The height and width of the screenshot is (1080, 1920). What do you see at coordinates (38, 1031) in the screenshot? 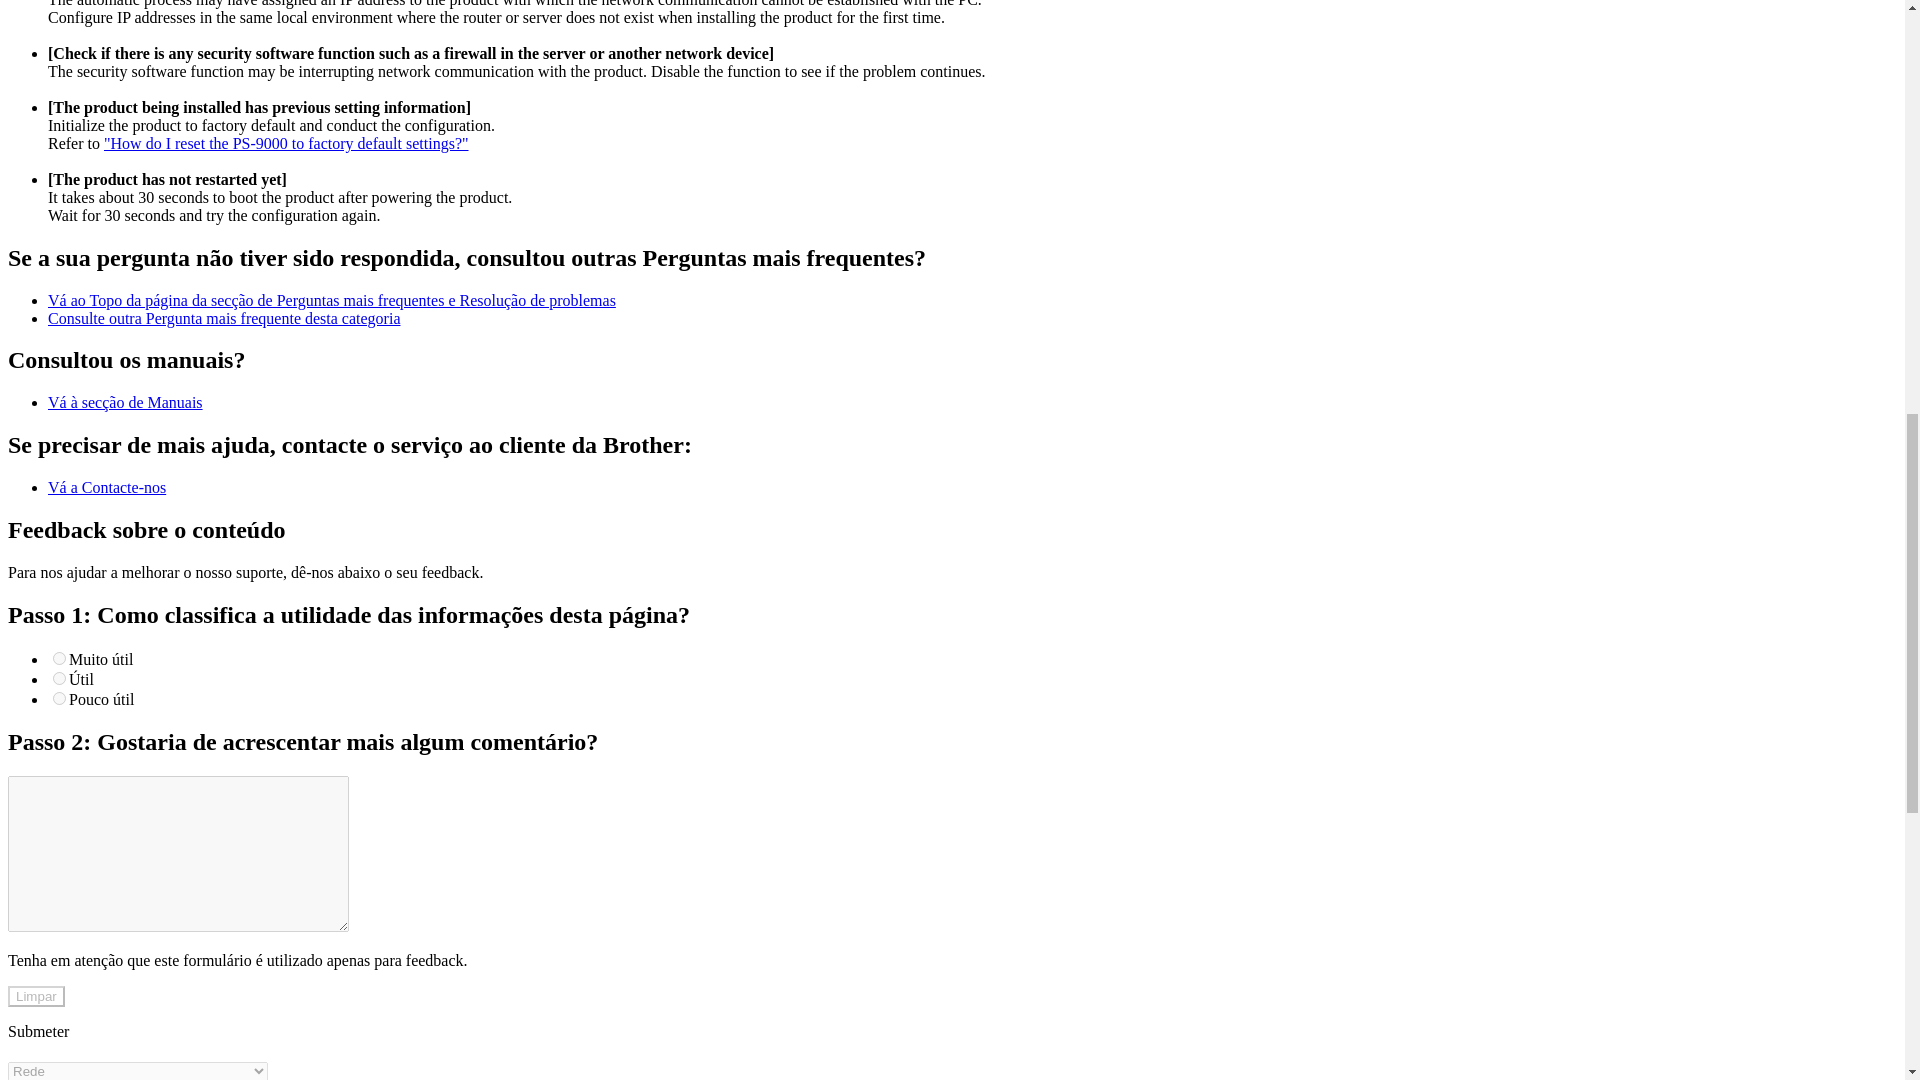
I see `Submeter` at bounding box center [38, 1031].